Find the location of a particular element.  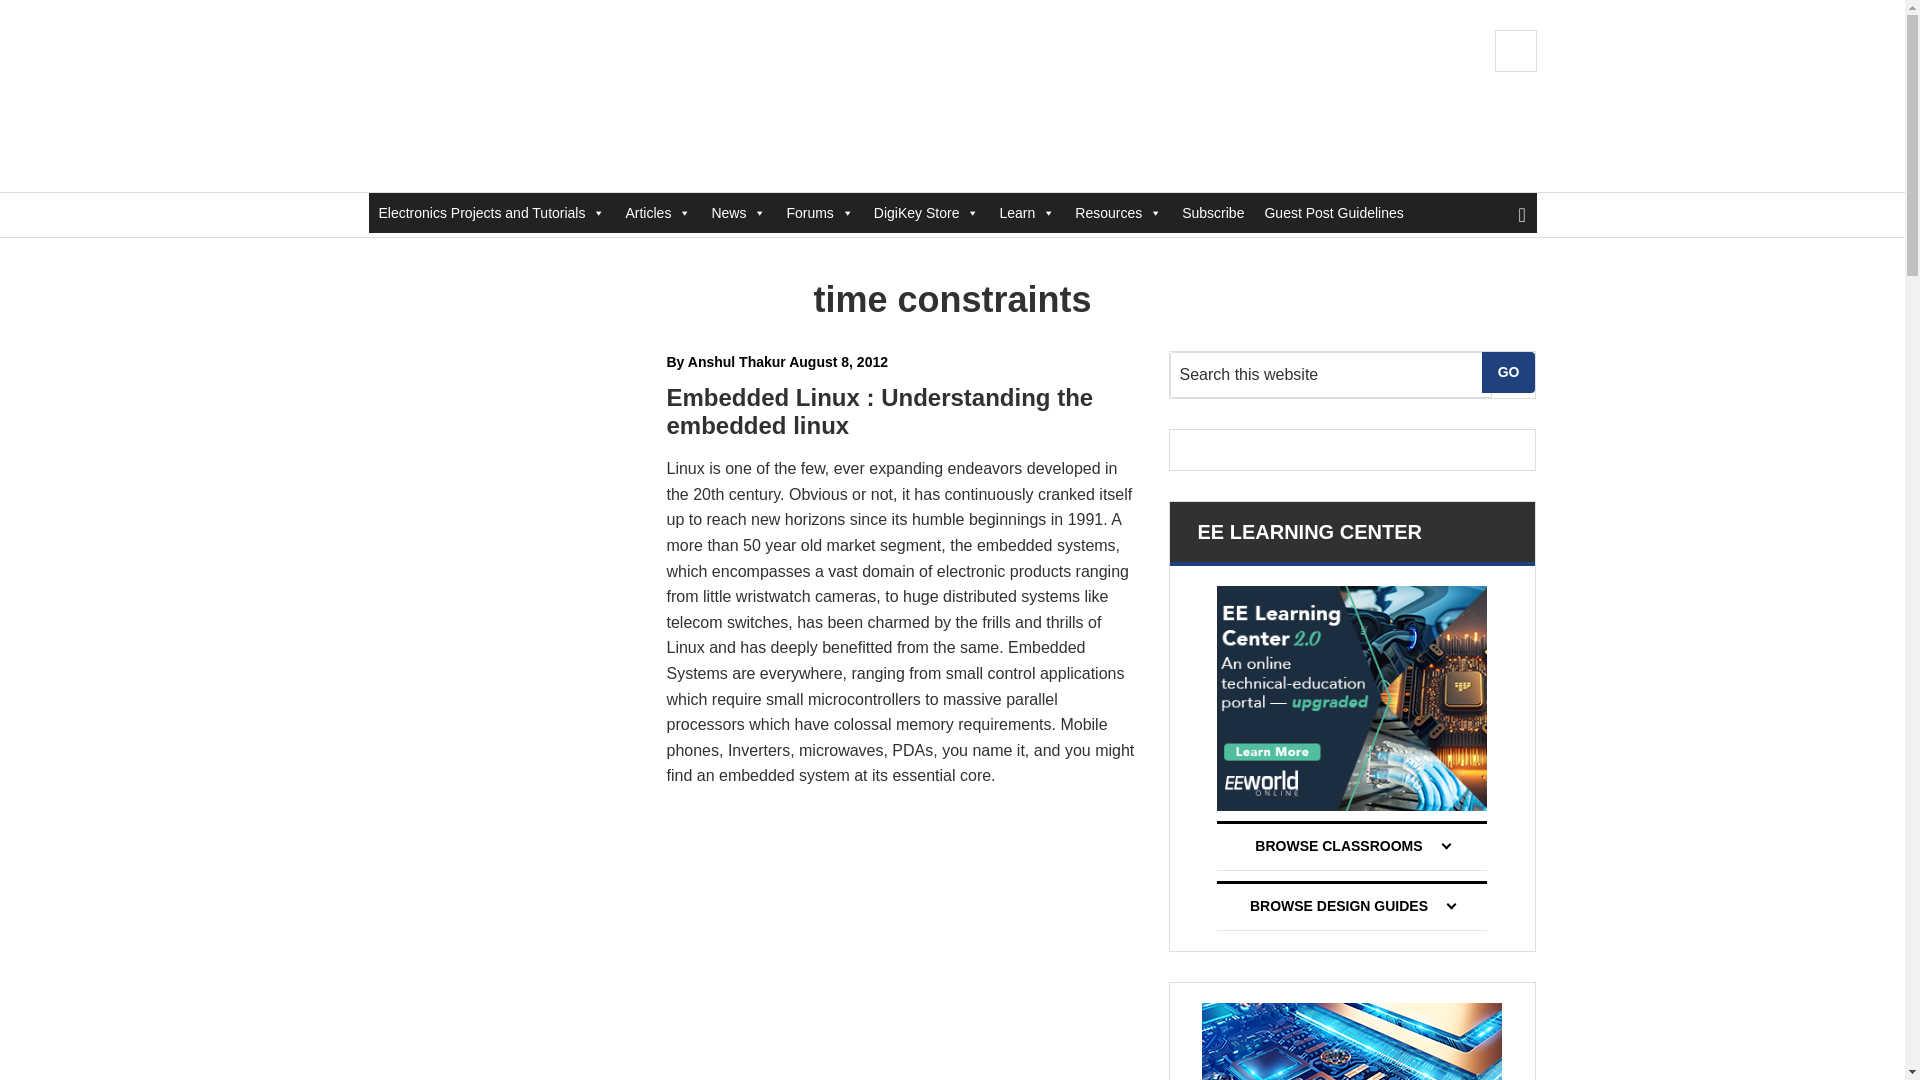

GO is located at coordinates (1509, 372).